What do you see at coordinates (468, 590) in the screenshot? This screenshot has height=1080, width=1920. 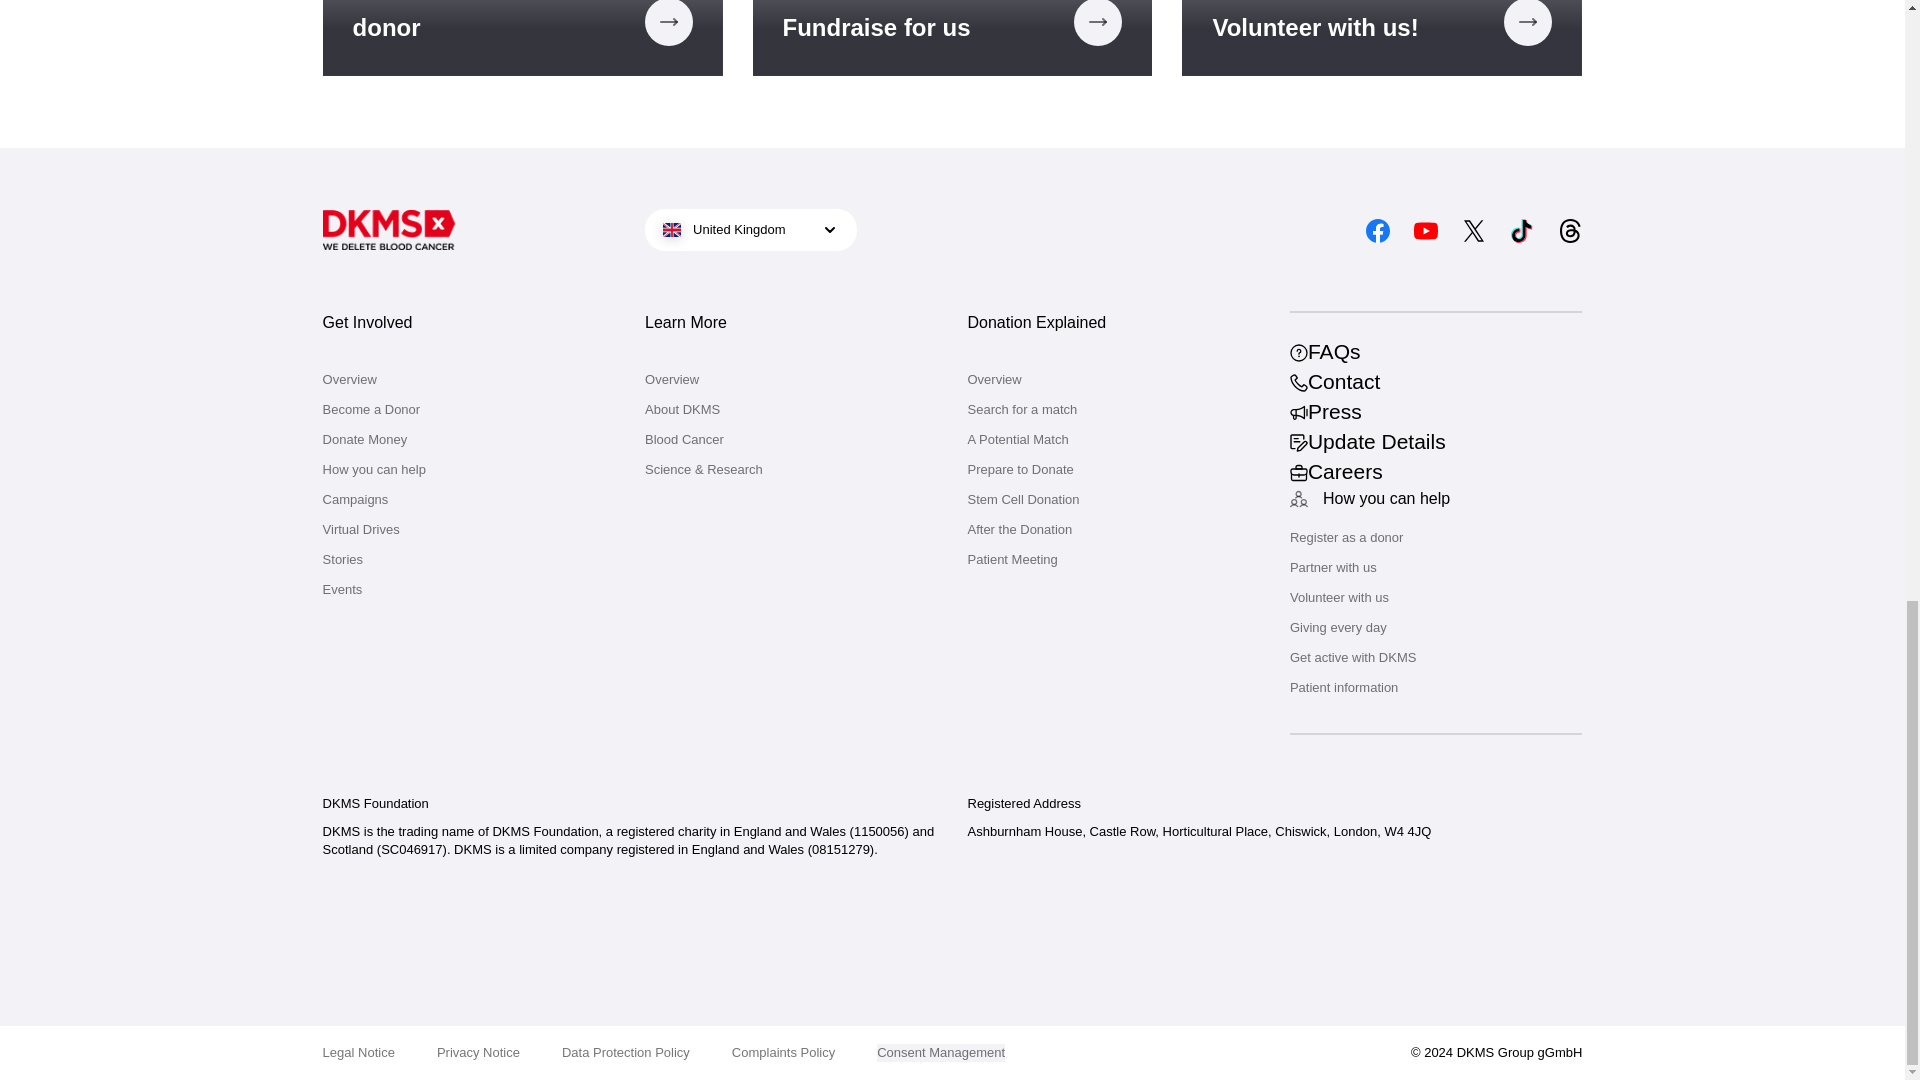 I see `Events` at bounding box center [468, 590].